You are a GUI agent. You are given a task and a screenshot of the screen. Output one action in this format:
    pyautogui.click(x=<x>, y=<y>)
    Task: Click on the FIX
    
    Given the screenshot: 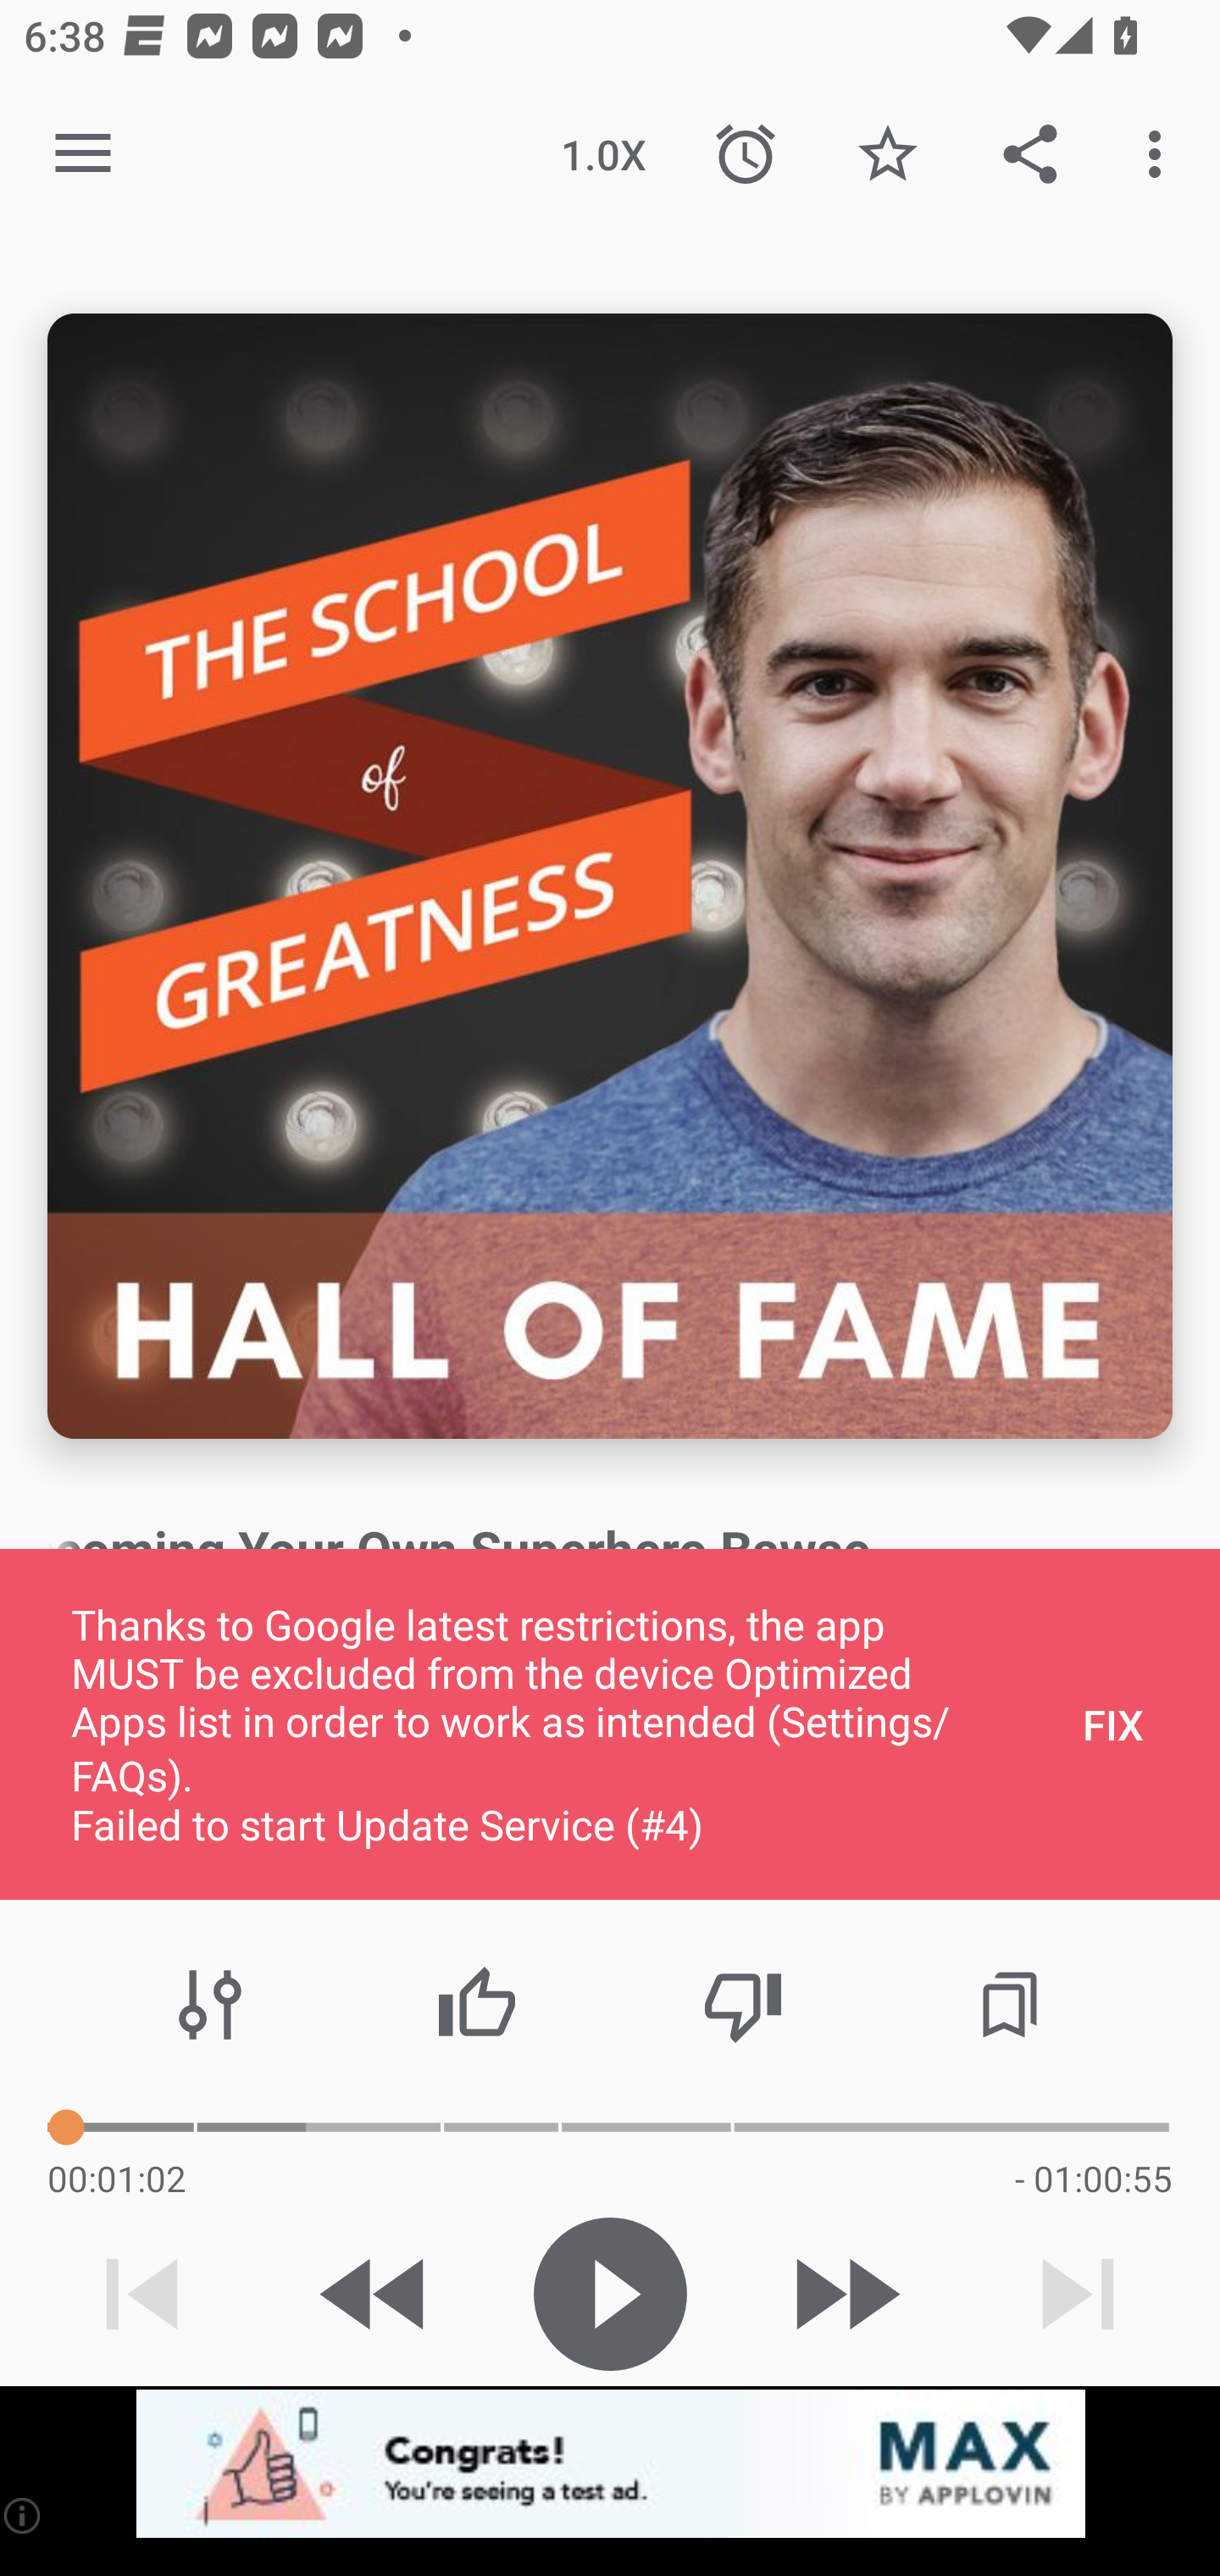 What is the action you would take?
    pyautogui.click(x=1113, y=1724)
    